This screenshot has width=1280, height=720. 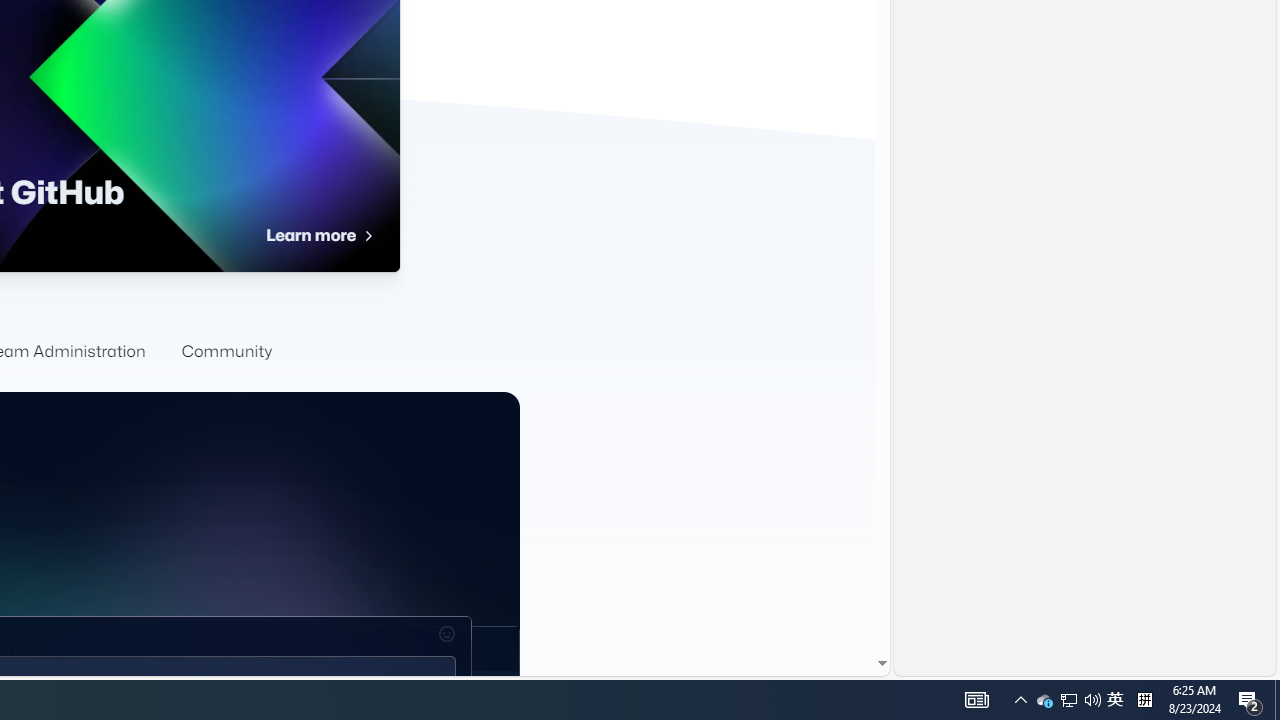 What do you see at coordinates (226, 352) in the screenshot?
I see `Community` at bounding box center [226, 352].